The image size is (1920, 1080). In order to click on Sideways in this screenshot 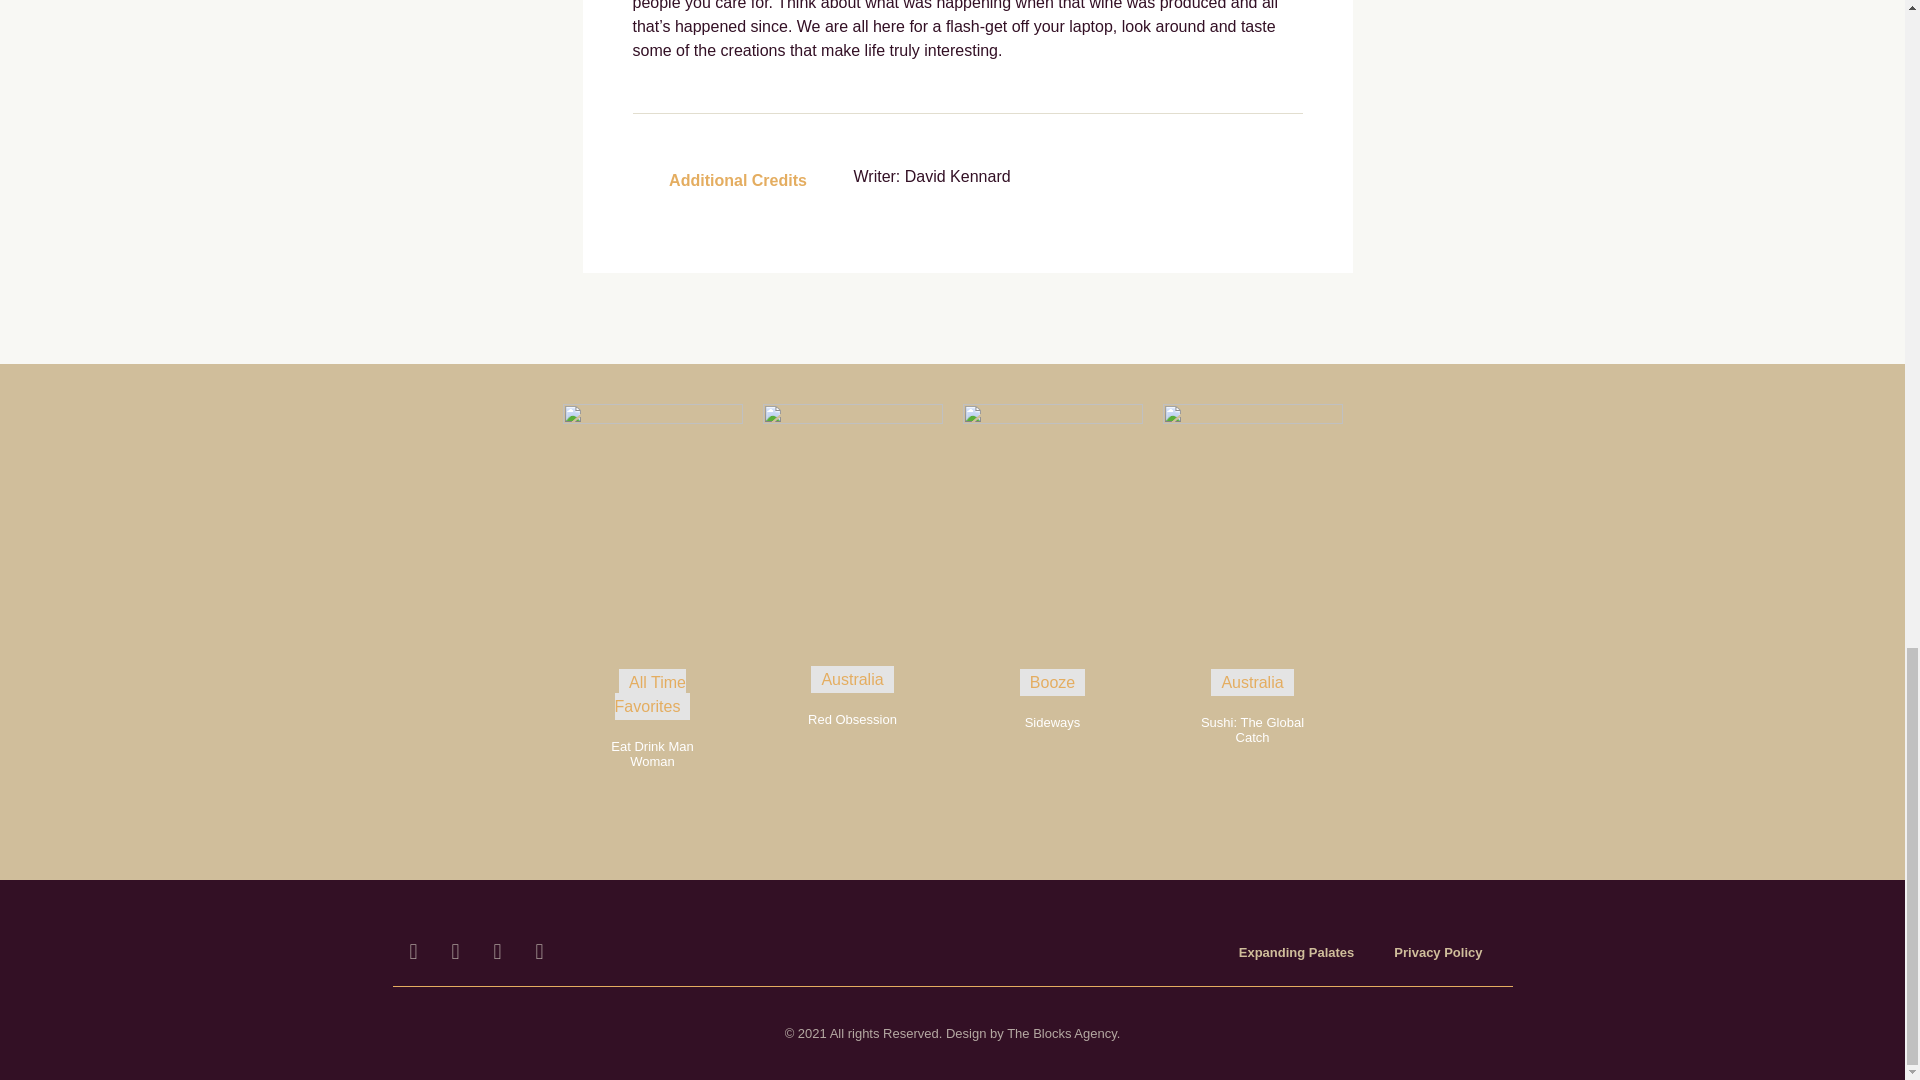, I will do `click(1052, 722)`.